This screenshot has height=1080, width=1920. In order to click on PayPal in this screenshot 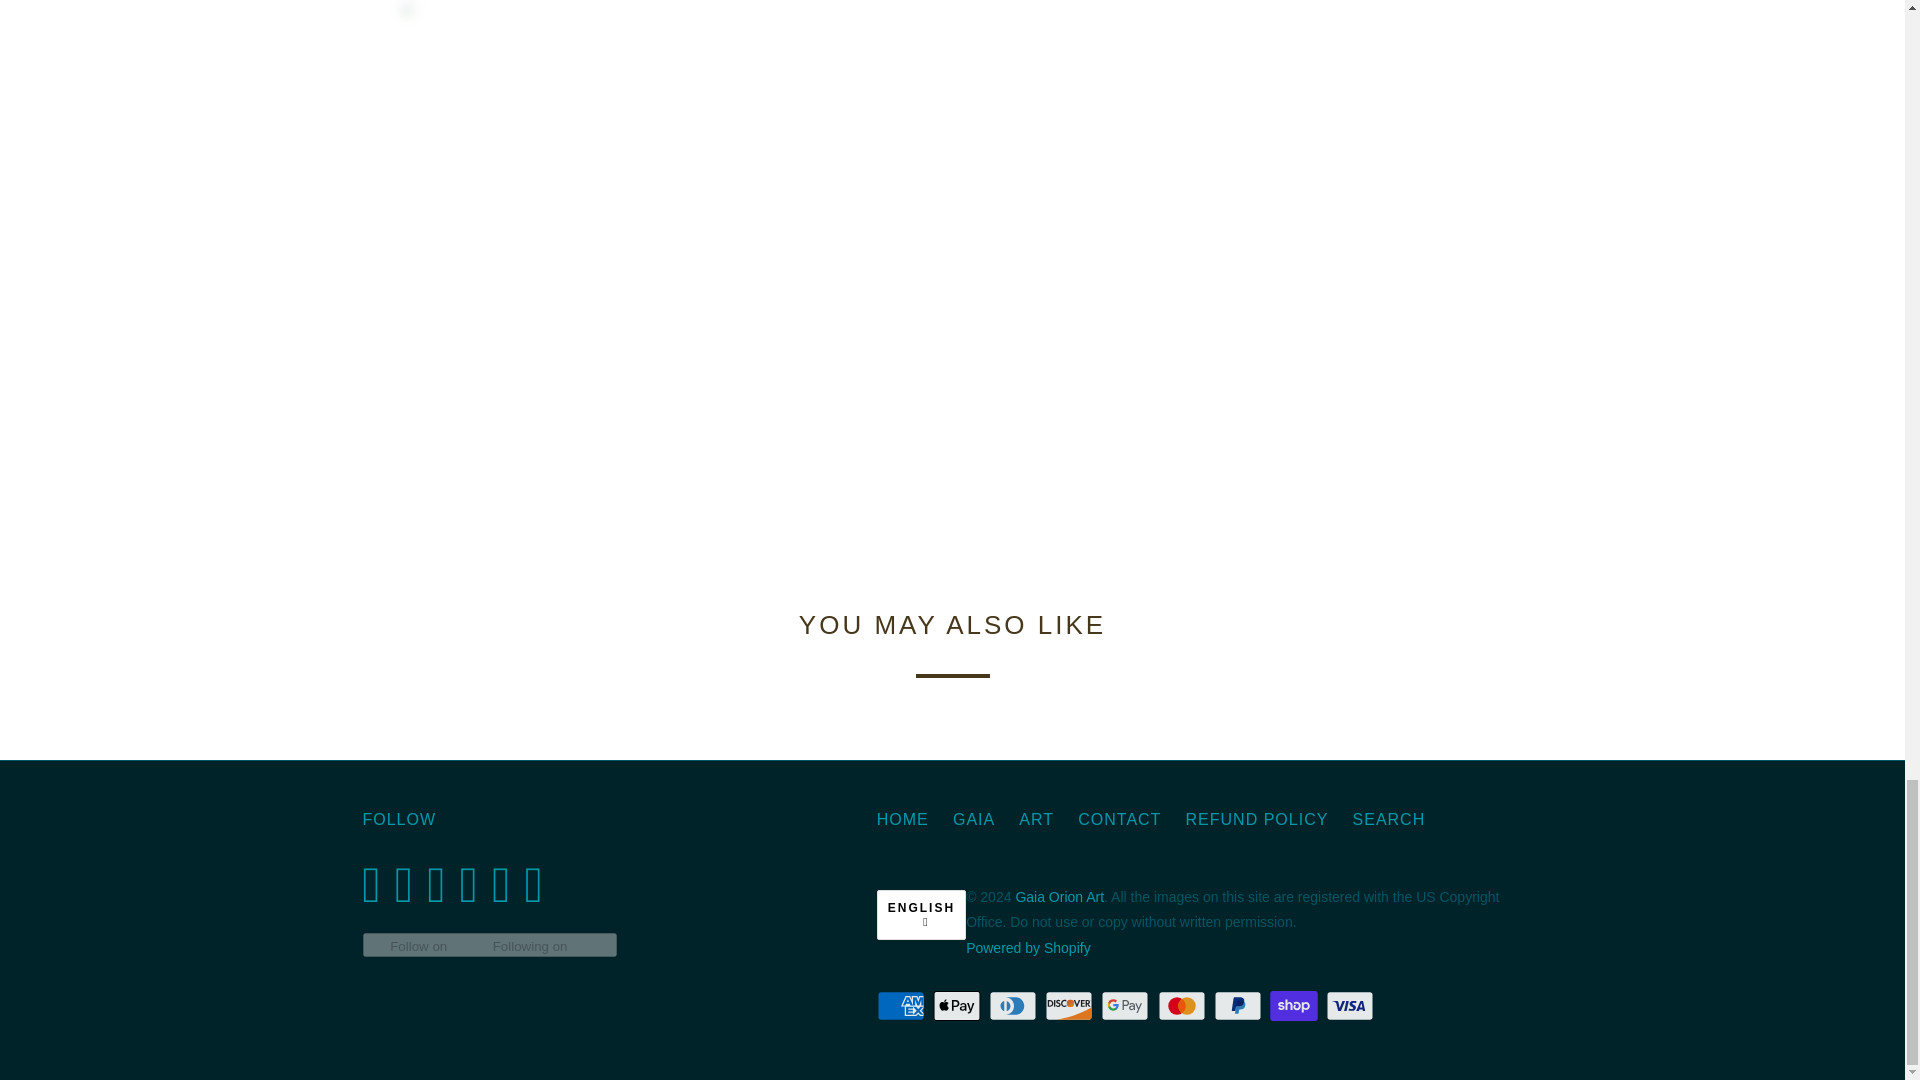, I will do `click(1239, 1006)`.